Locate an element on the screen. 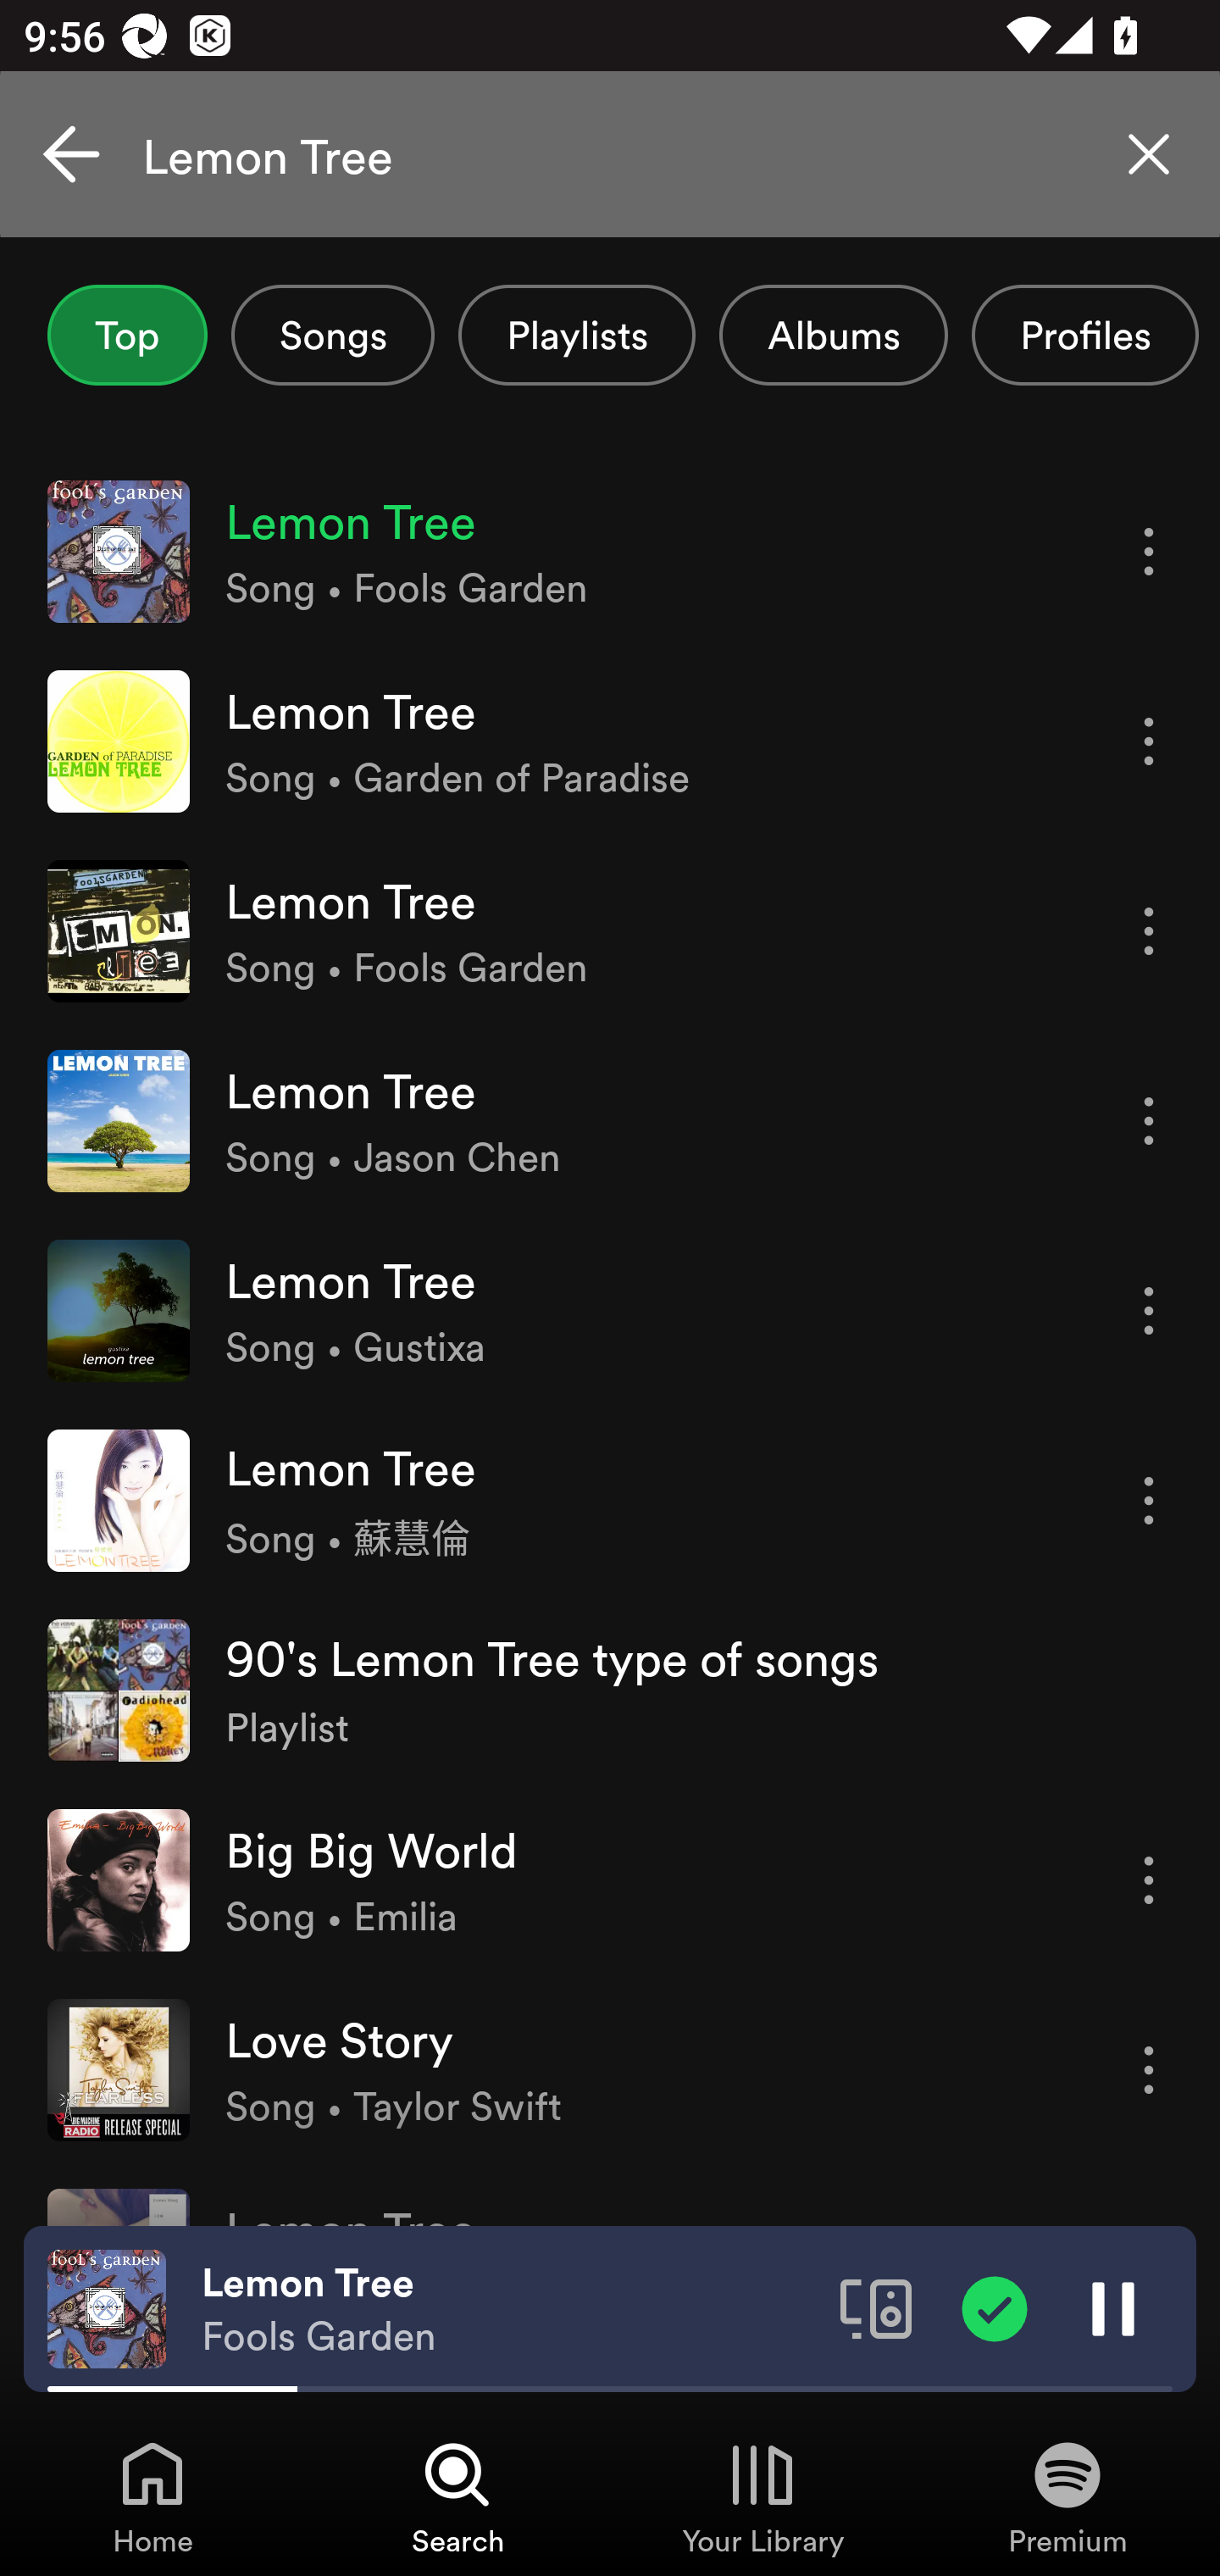  Home, Tab 1 of 4 Home Home is located at coordinates (152, 2496).